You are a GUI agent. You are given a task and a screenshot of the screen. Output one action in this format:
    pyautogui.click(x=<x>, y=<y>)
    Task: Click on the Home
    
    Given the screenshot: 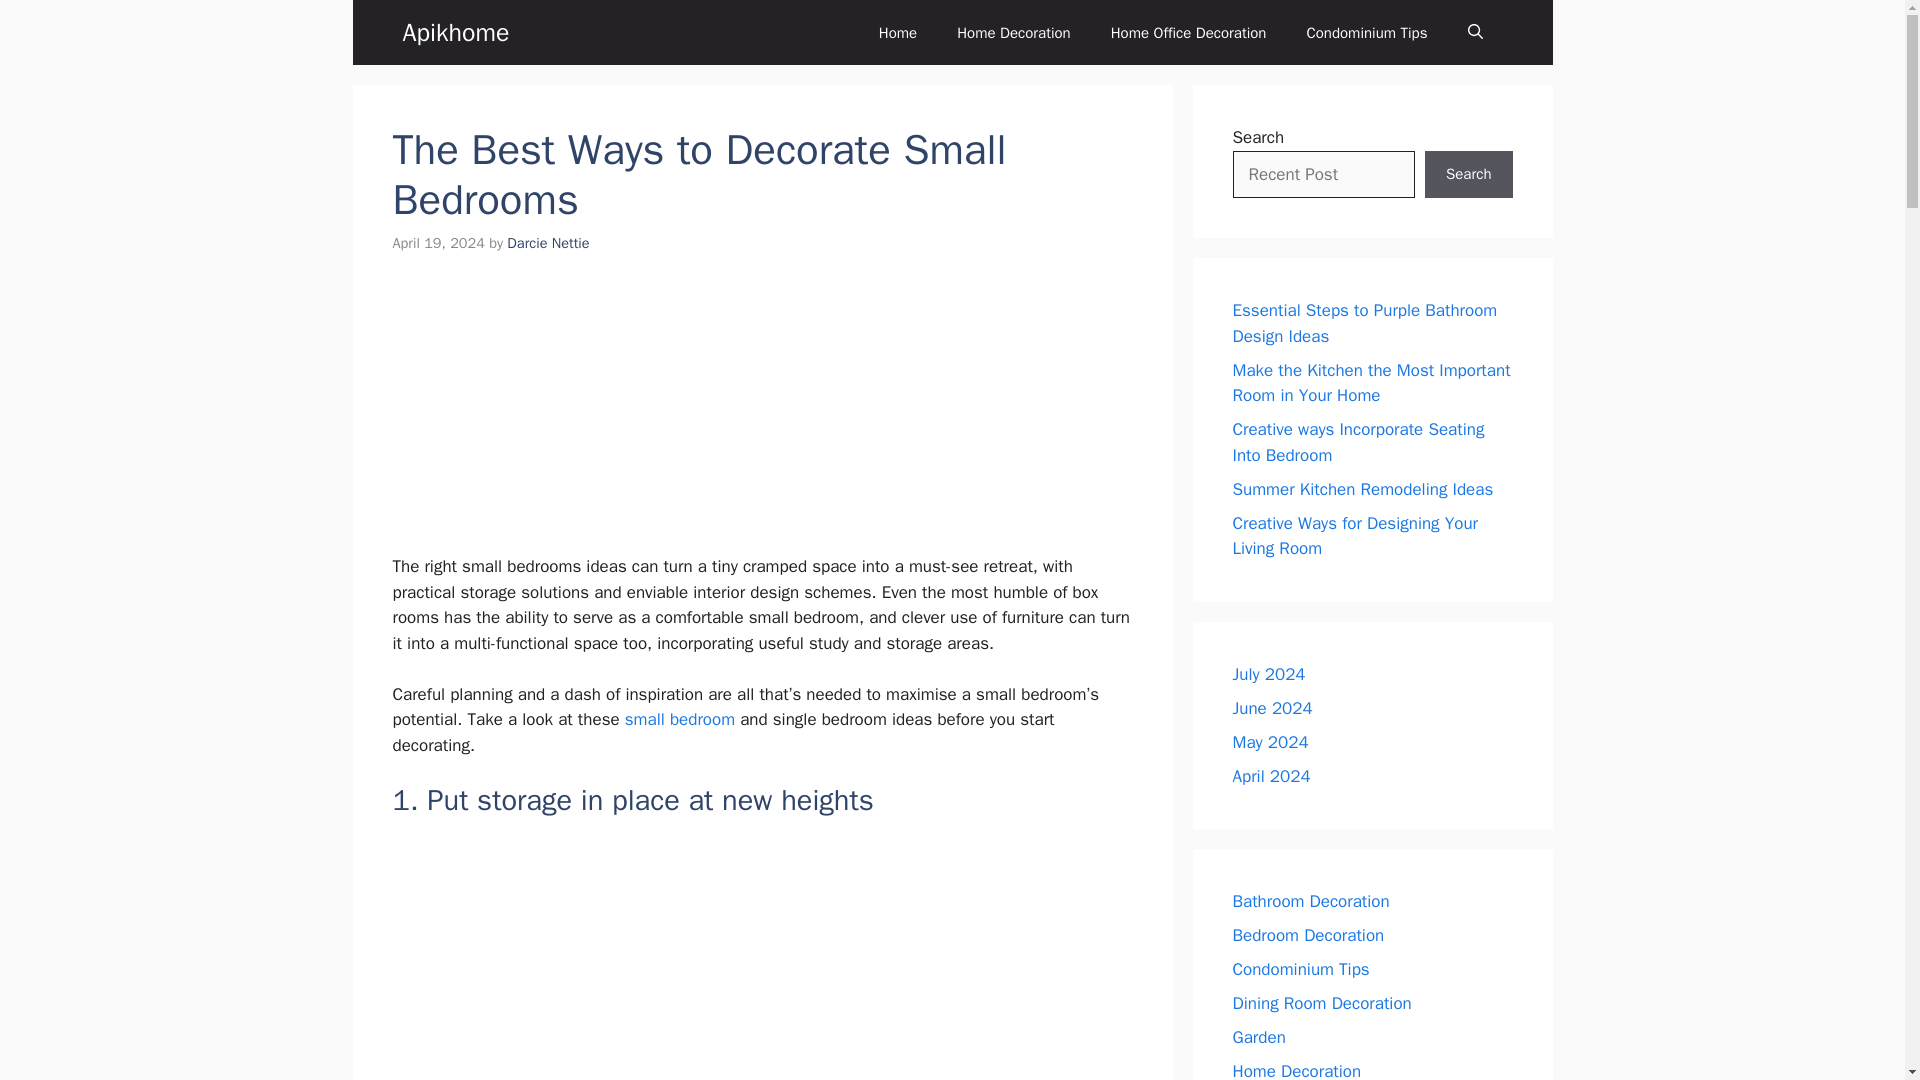 What is the action you would take?
    pyautogui.click(x=897, y=32)
    